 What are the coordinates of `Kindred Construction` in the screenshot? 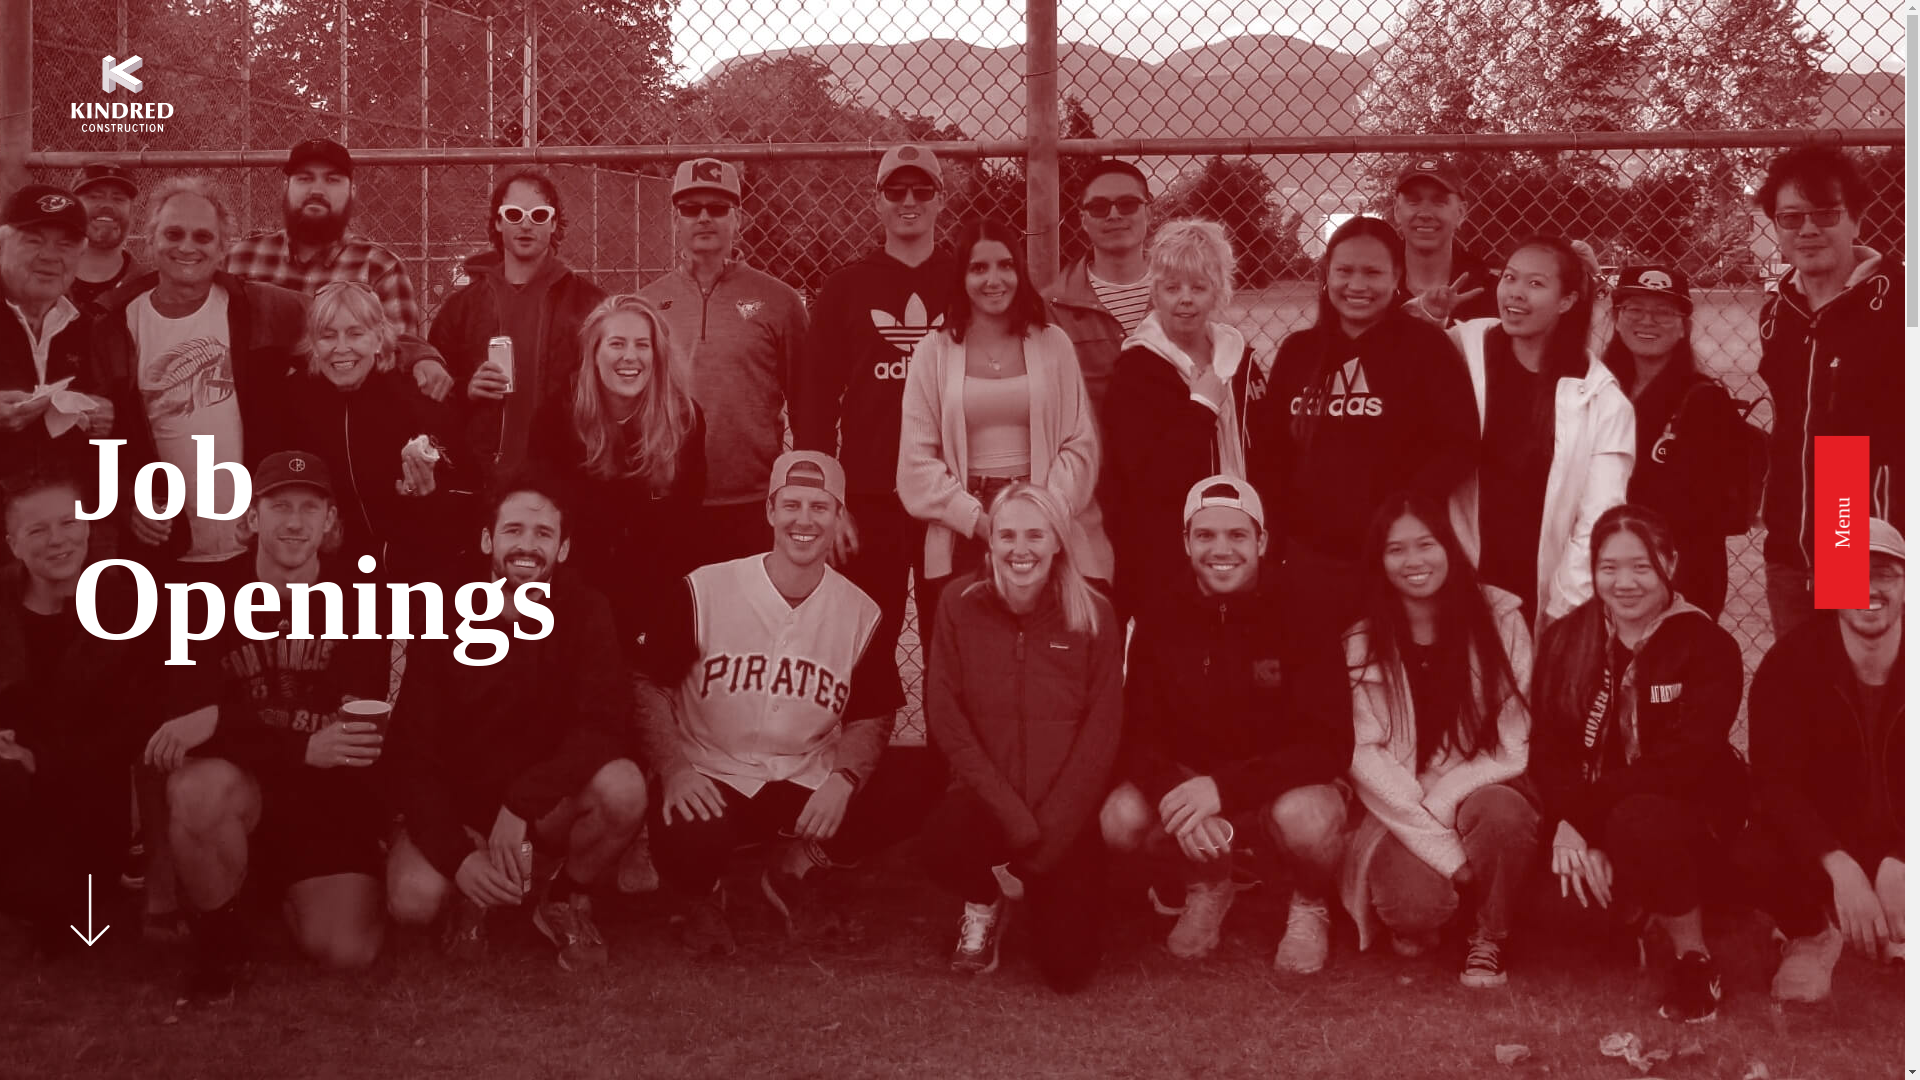 It's located at (122, 95).